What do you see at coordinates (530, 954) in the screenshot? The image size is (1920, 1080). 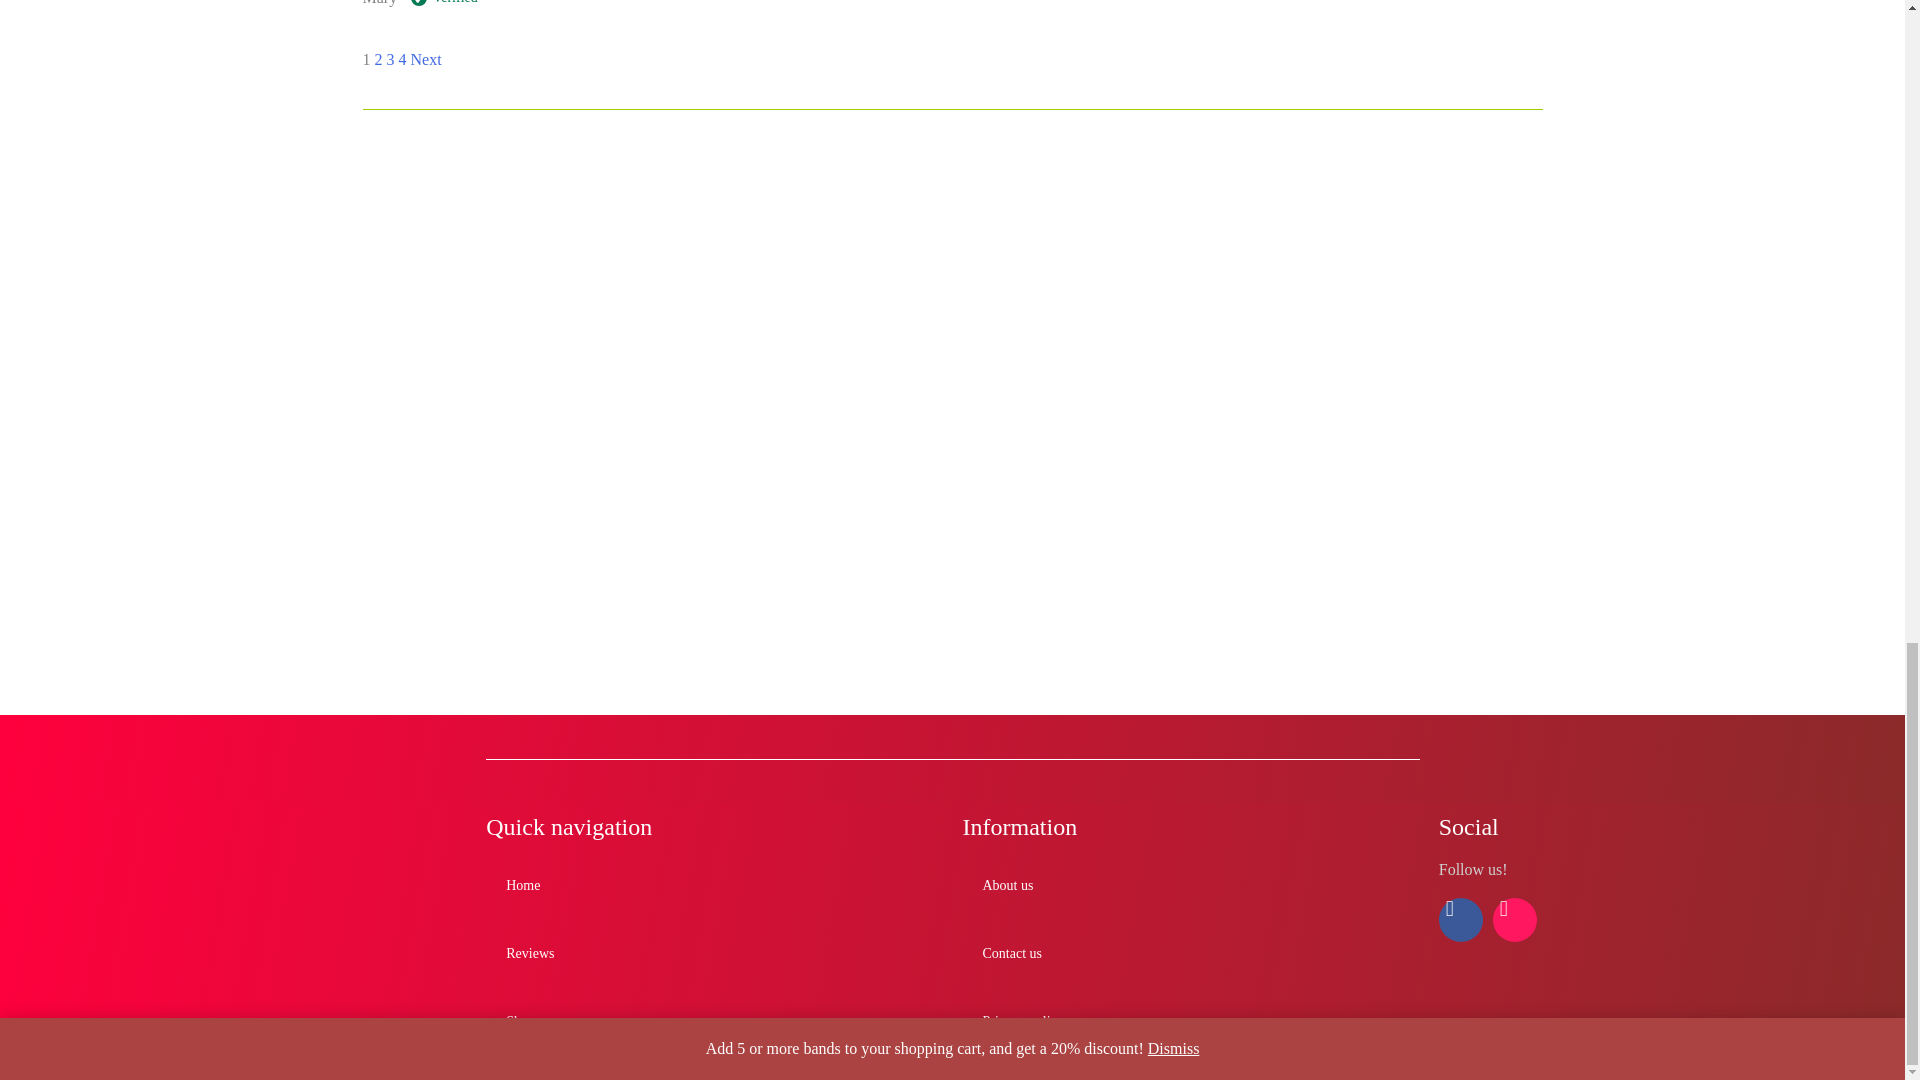 I see `Reviews` at bounding box center [530, 954].